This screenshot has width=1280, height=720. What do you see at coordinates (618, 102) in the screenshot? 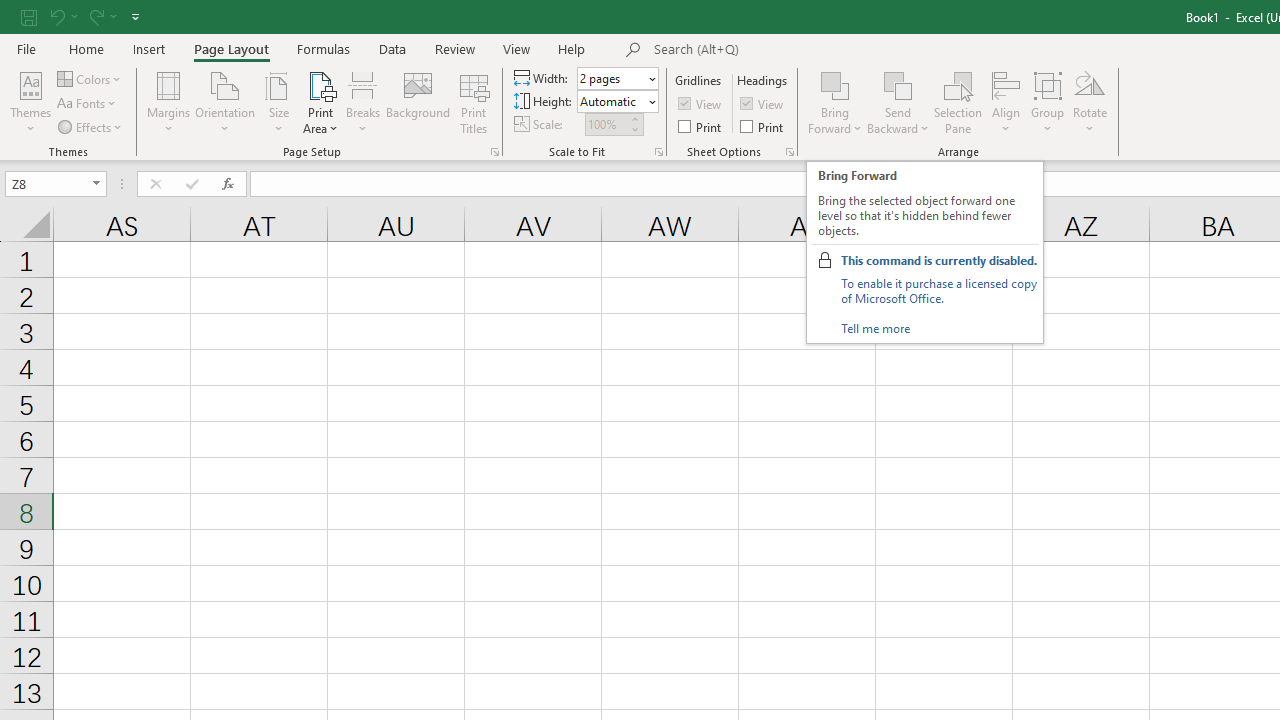
I see `Height` at bounding box center [618, 102].